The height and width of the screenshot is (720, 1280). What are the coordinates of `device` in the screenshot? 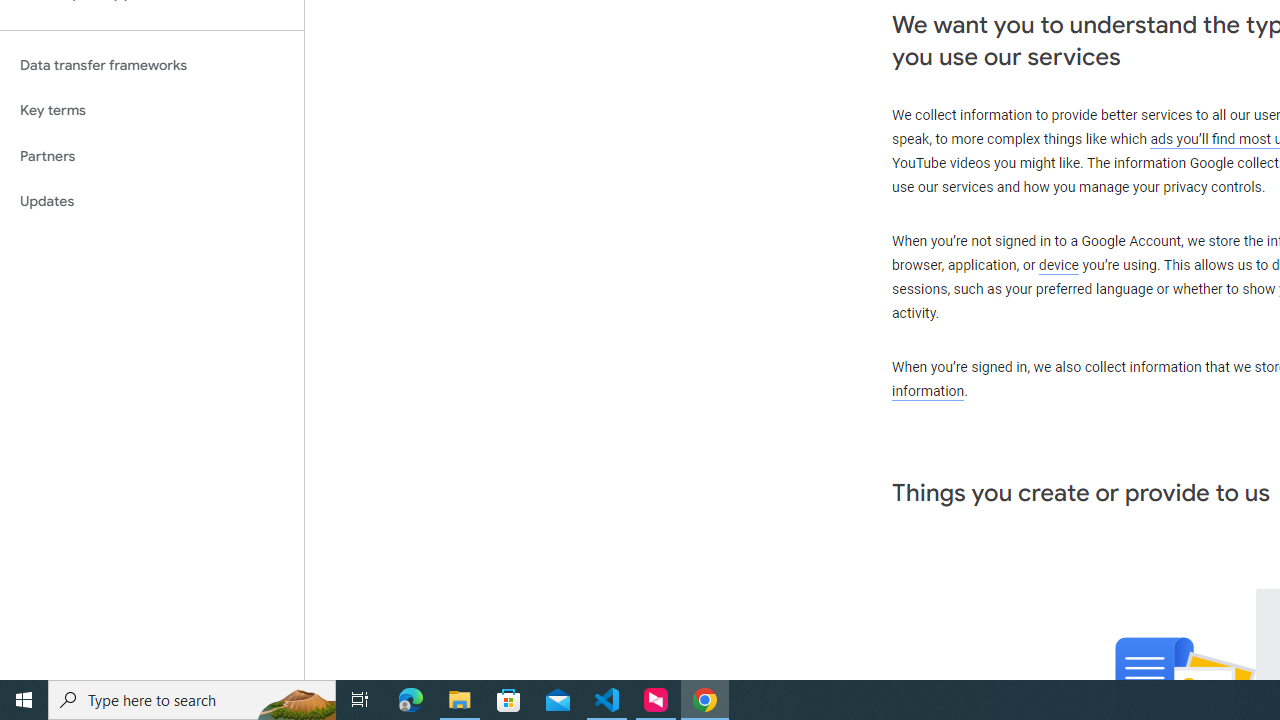 It's located at (1059, 266).